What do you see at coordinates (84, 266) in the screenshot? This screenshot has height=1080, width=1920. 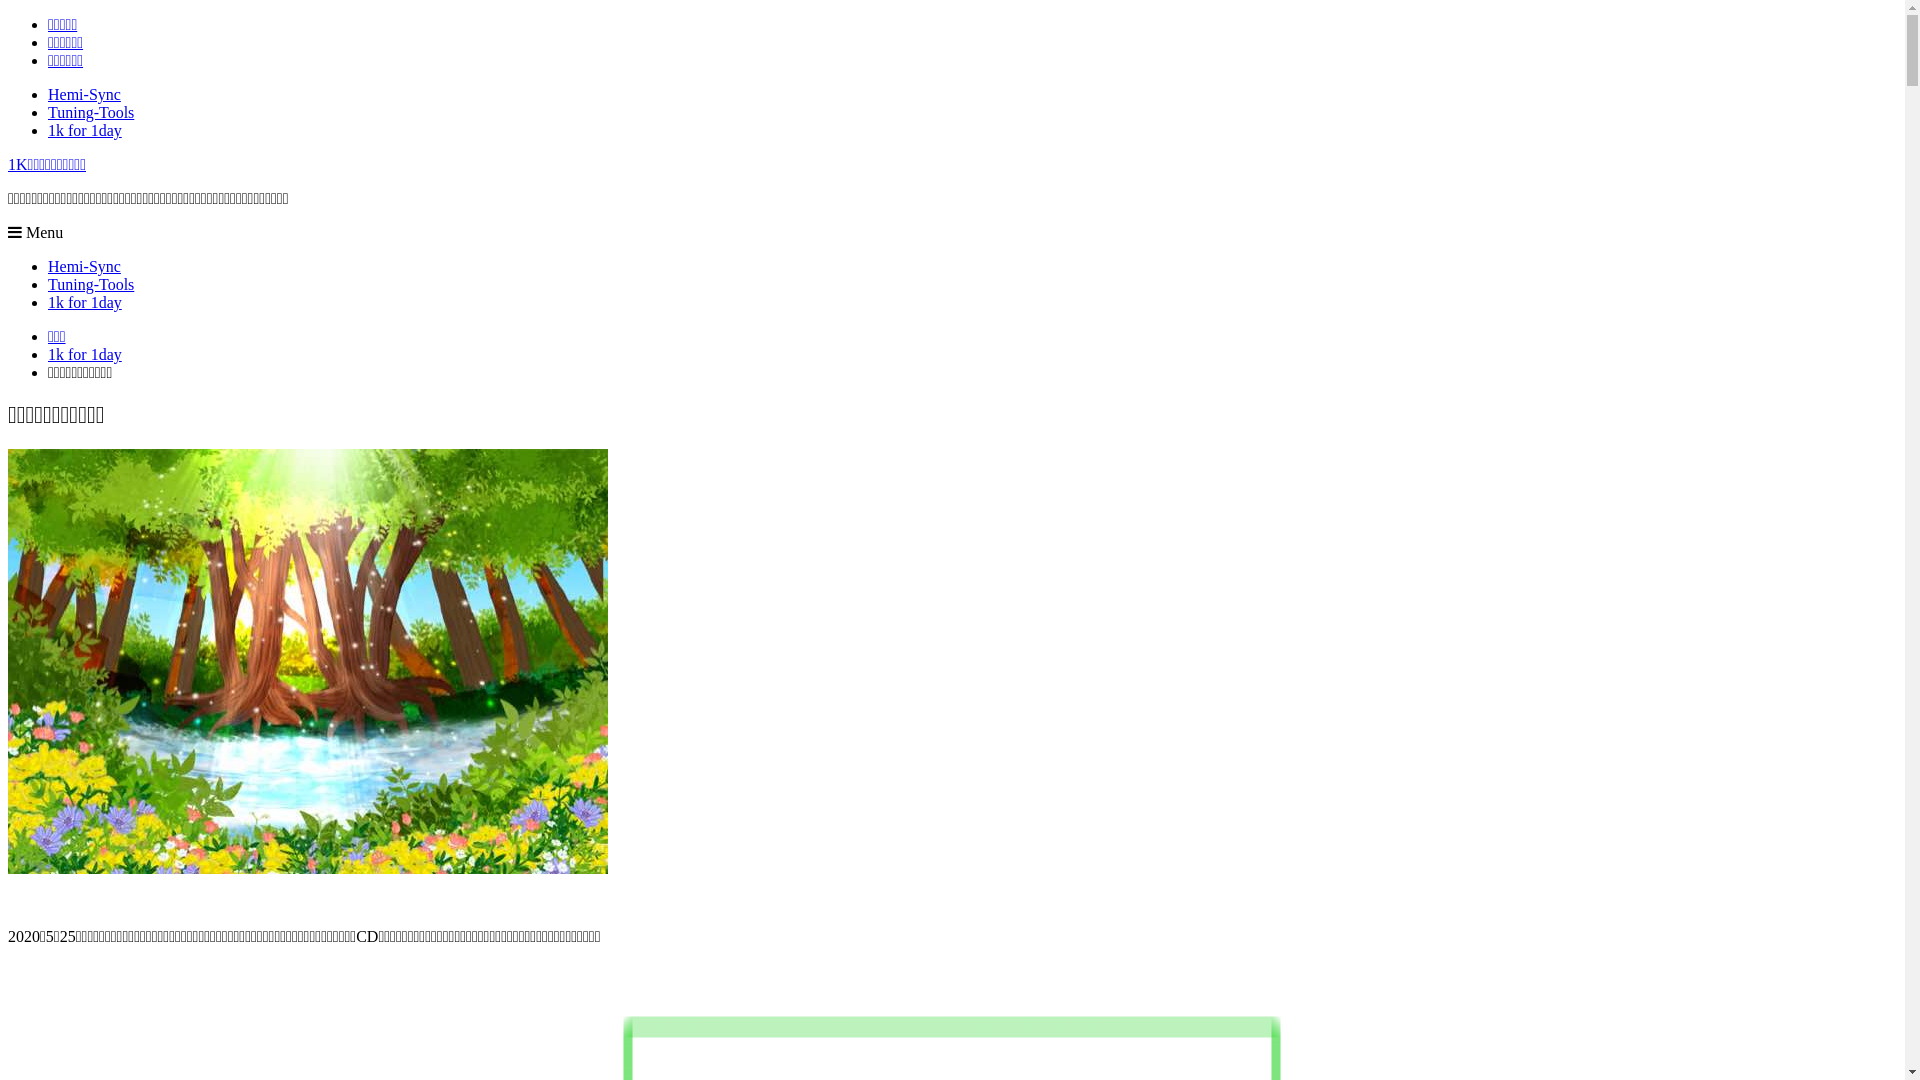 I see `Hemi-Sync` at bounding box center [84, 266].